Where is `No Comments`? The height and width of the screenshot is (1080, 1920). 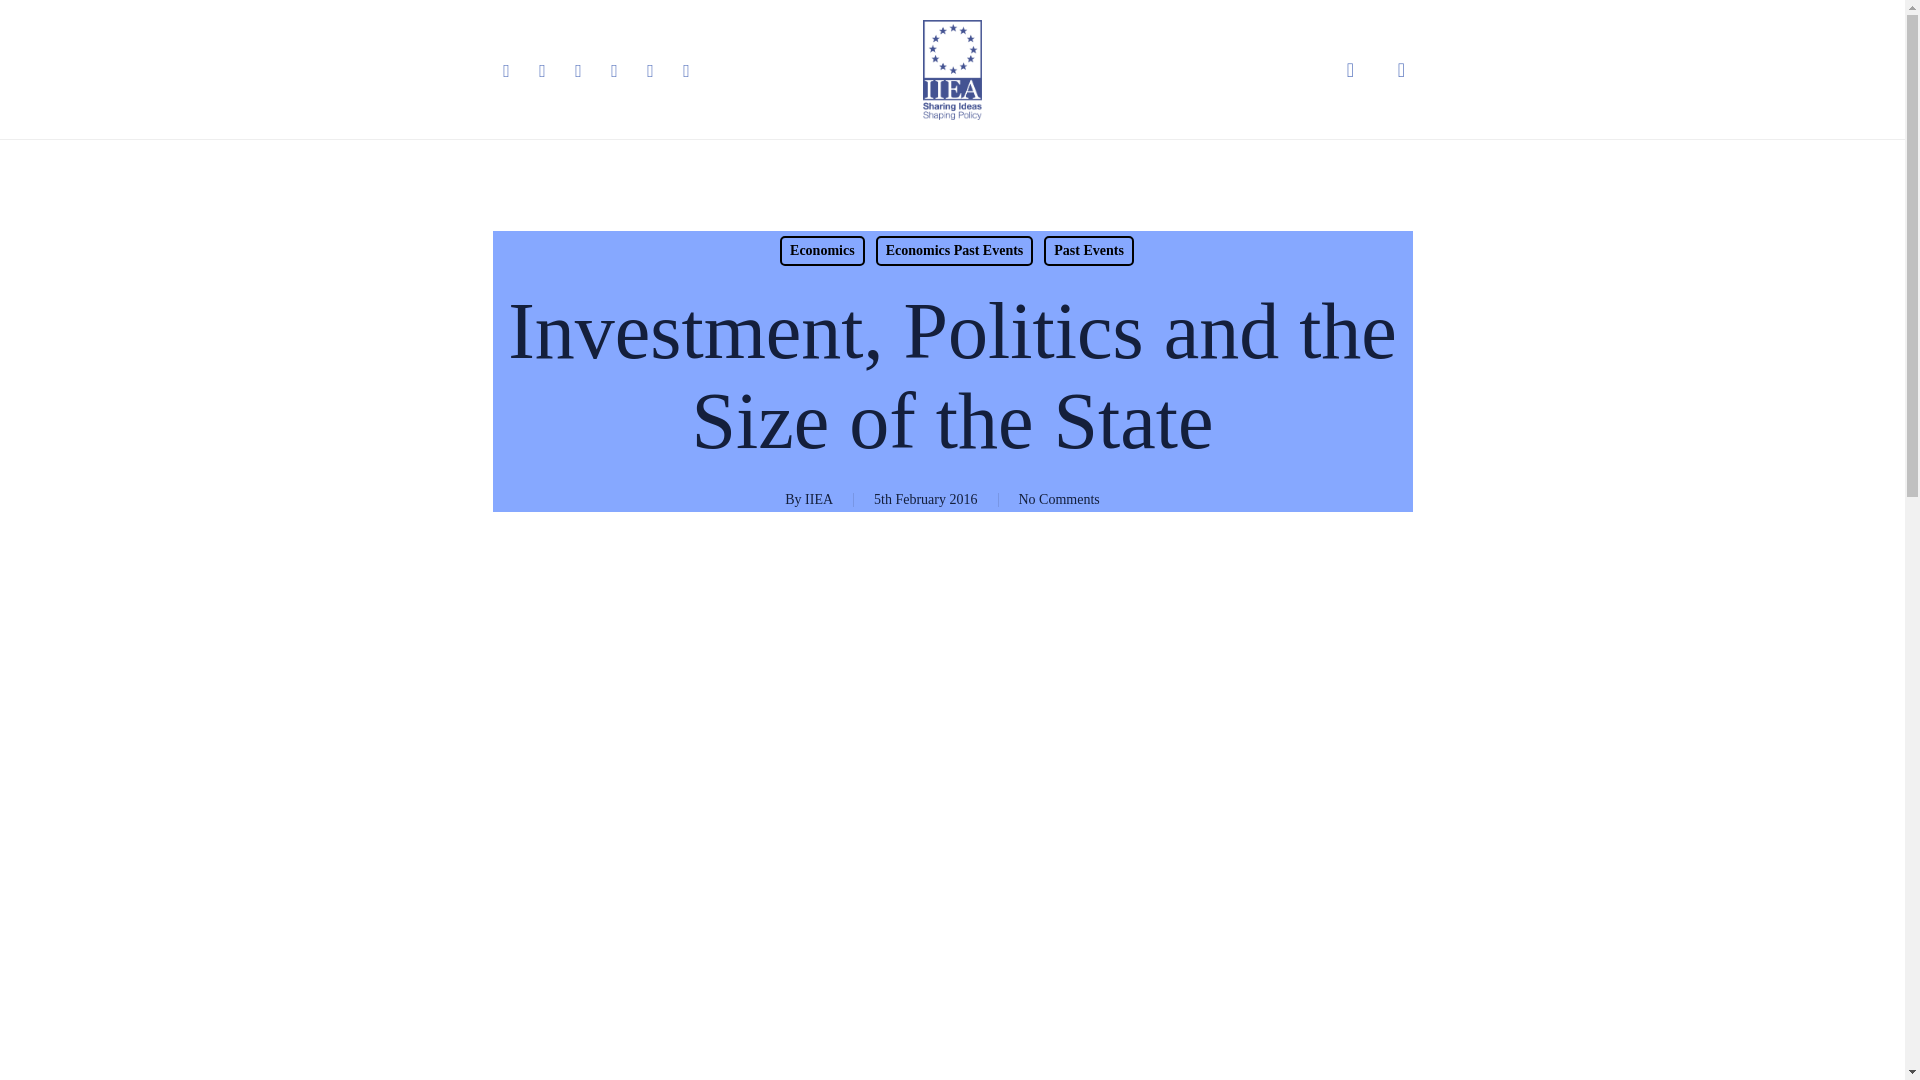 No Comments is located at coordinates (1058, 499).